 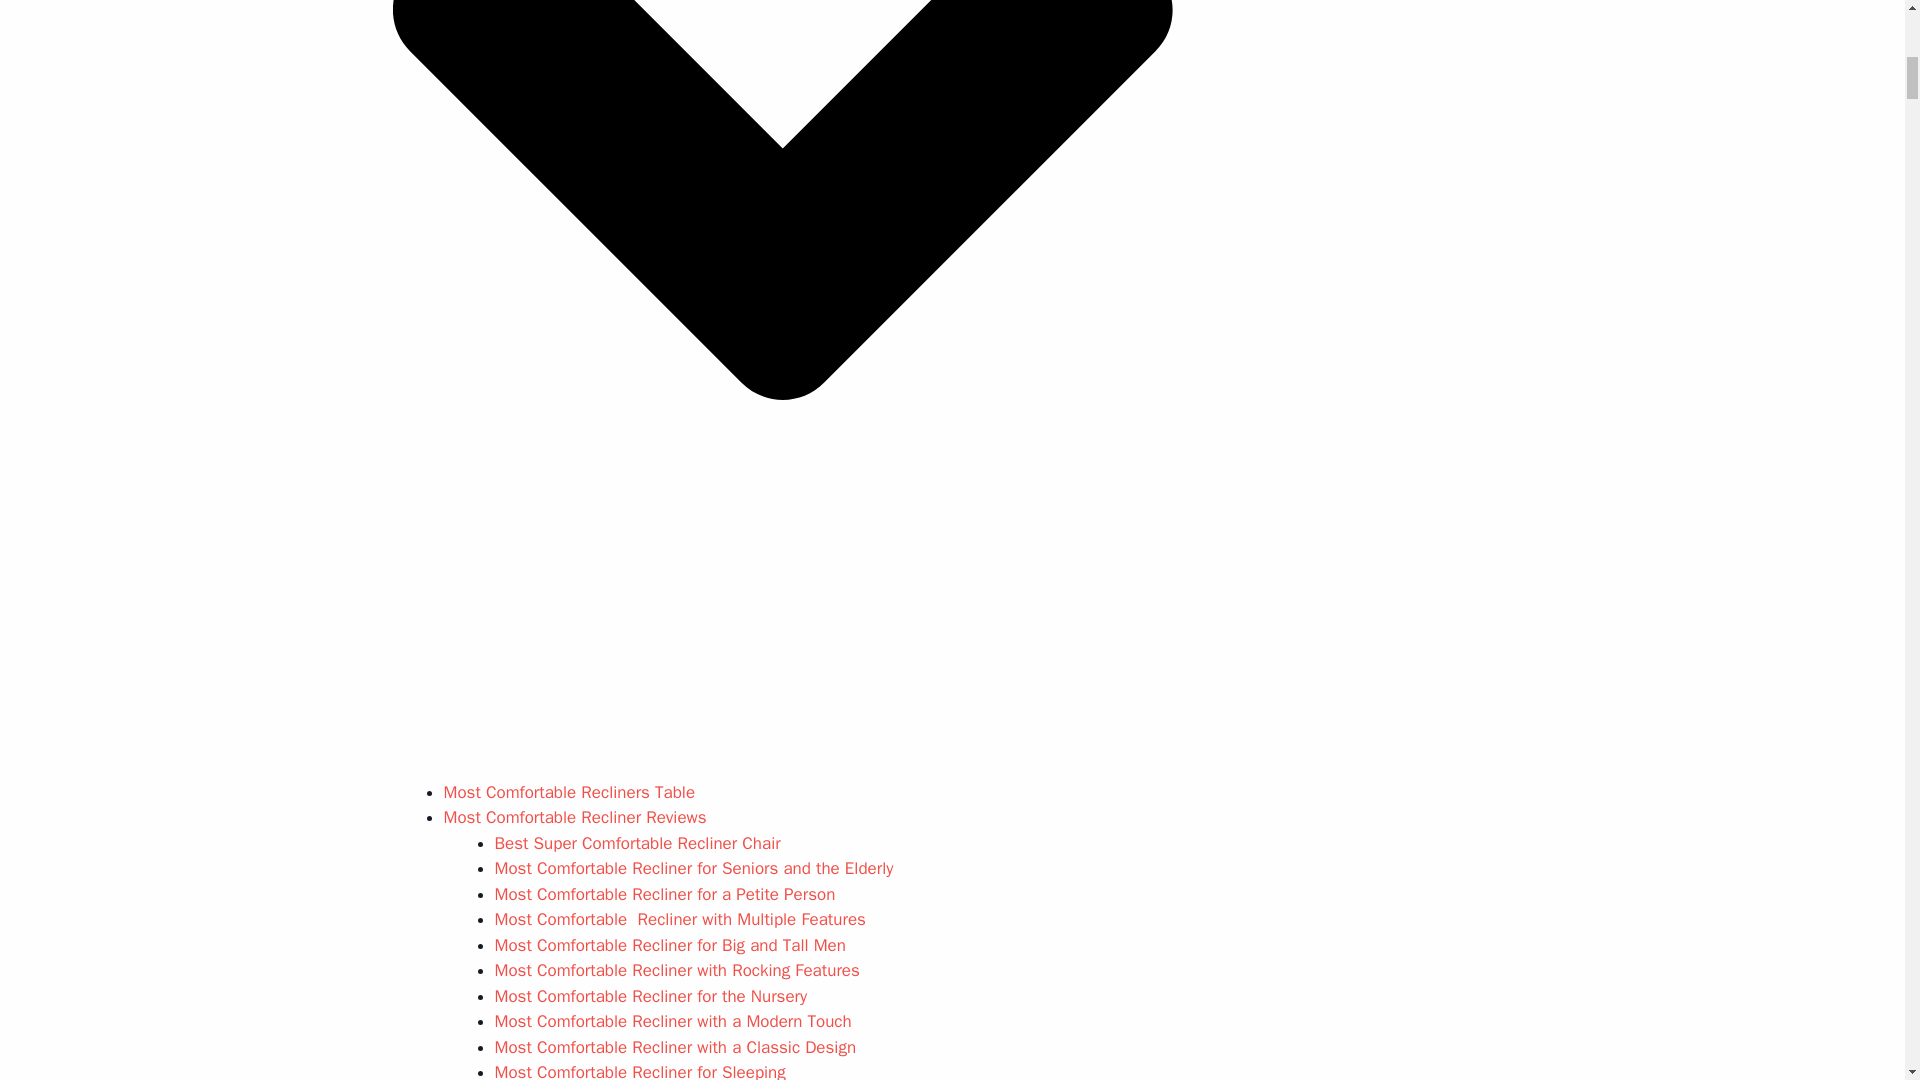 What do you see at coordinates (664, 894) in the screenshot?
I see `Most Comfortable Recliner for a Petite Person` at bounding box center [664, 894].